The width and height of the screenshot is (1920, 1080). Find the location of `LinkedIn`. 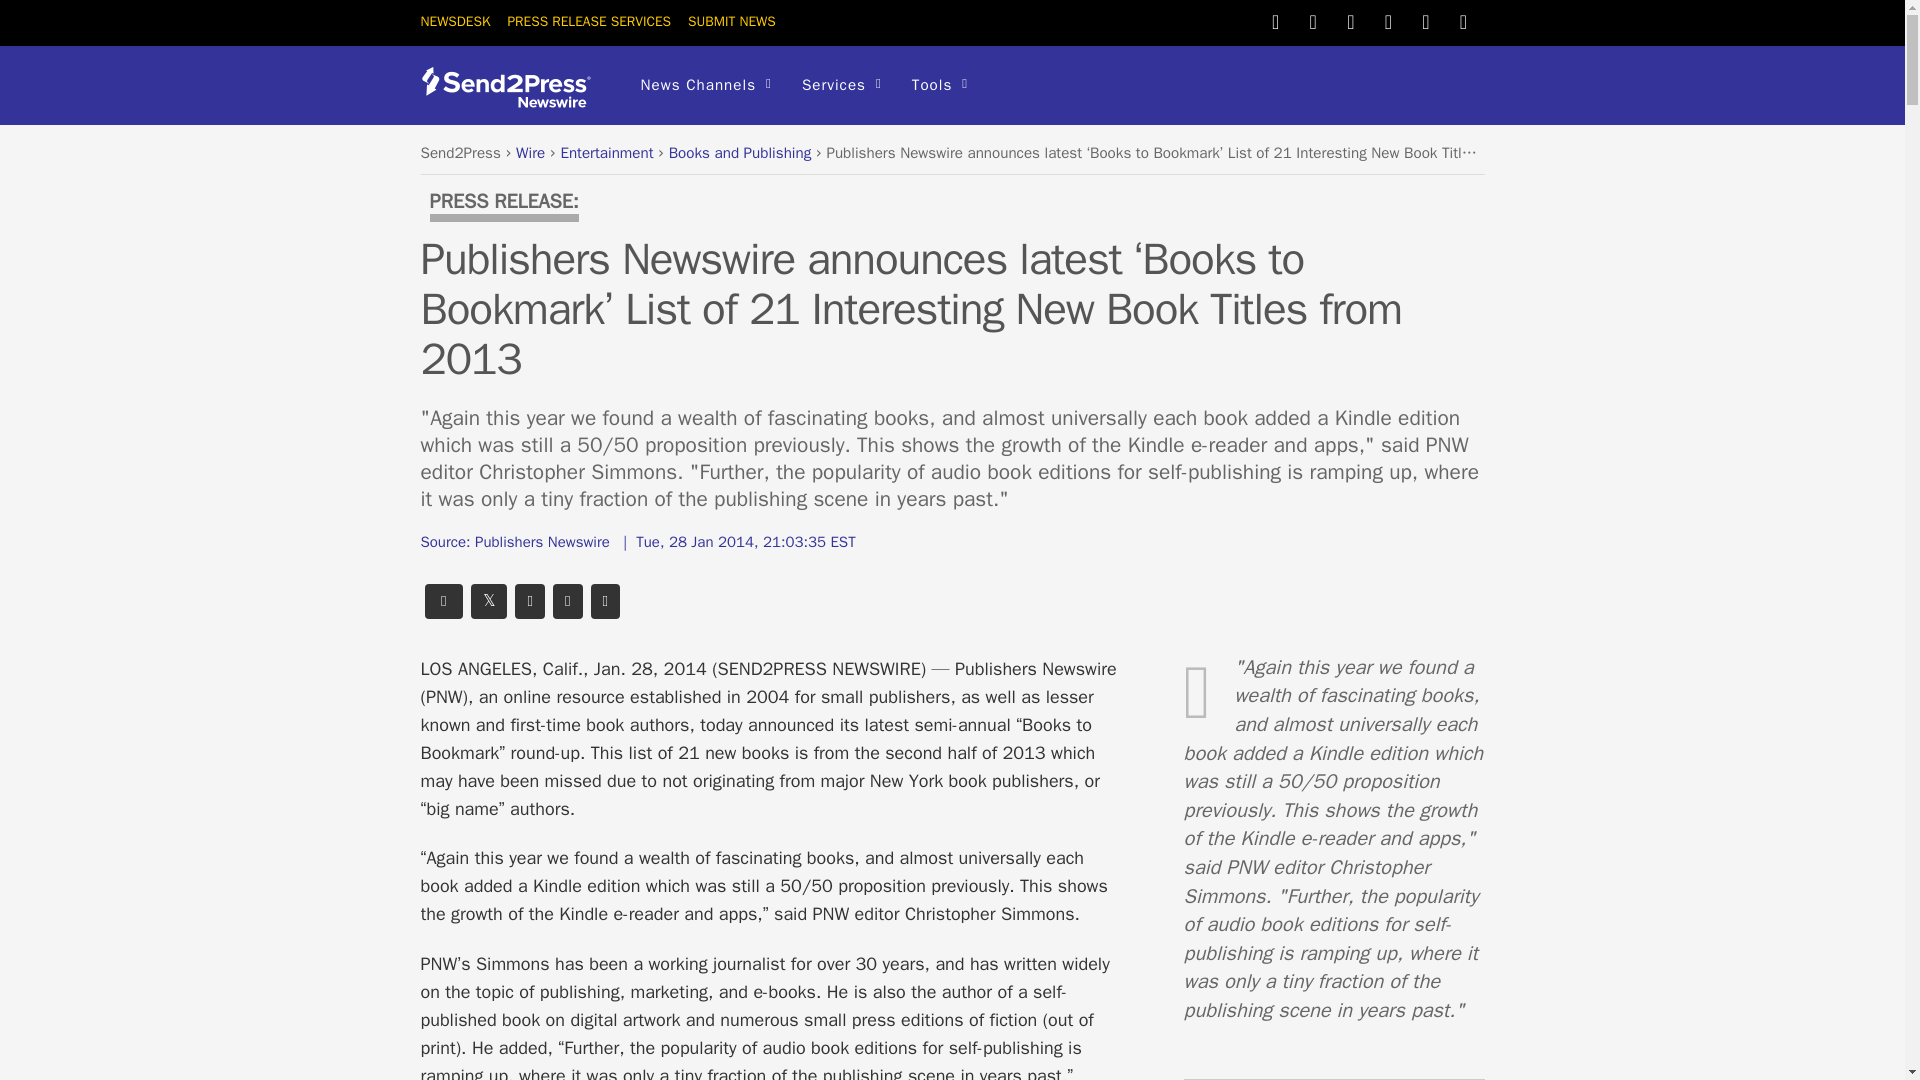

LinkedIn is located at coordinates (1388, 20).